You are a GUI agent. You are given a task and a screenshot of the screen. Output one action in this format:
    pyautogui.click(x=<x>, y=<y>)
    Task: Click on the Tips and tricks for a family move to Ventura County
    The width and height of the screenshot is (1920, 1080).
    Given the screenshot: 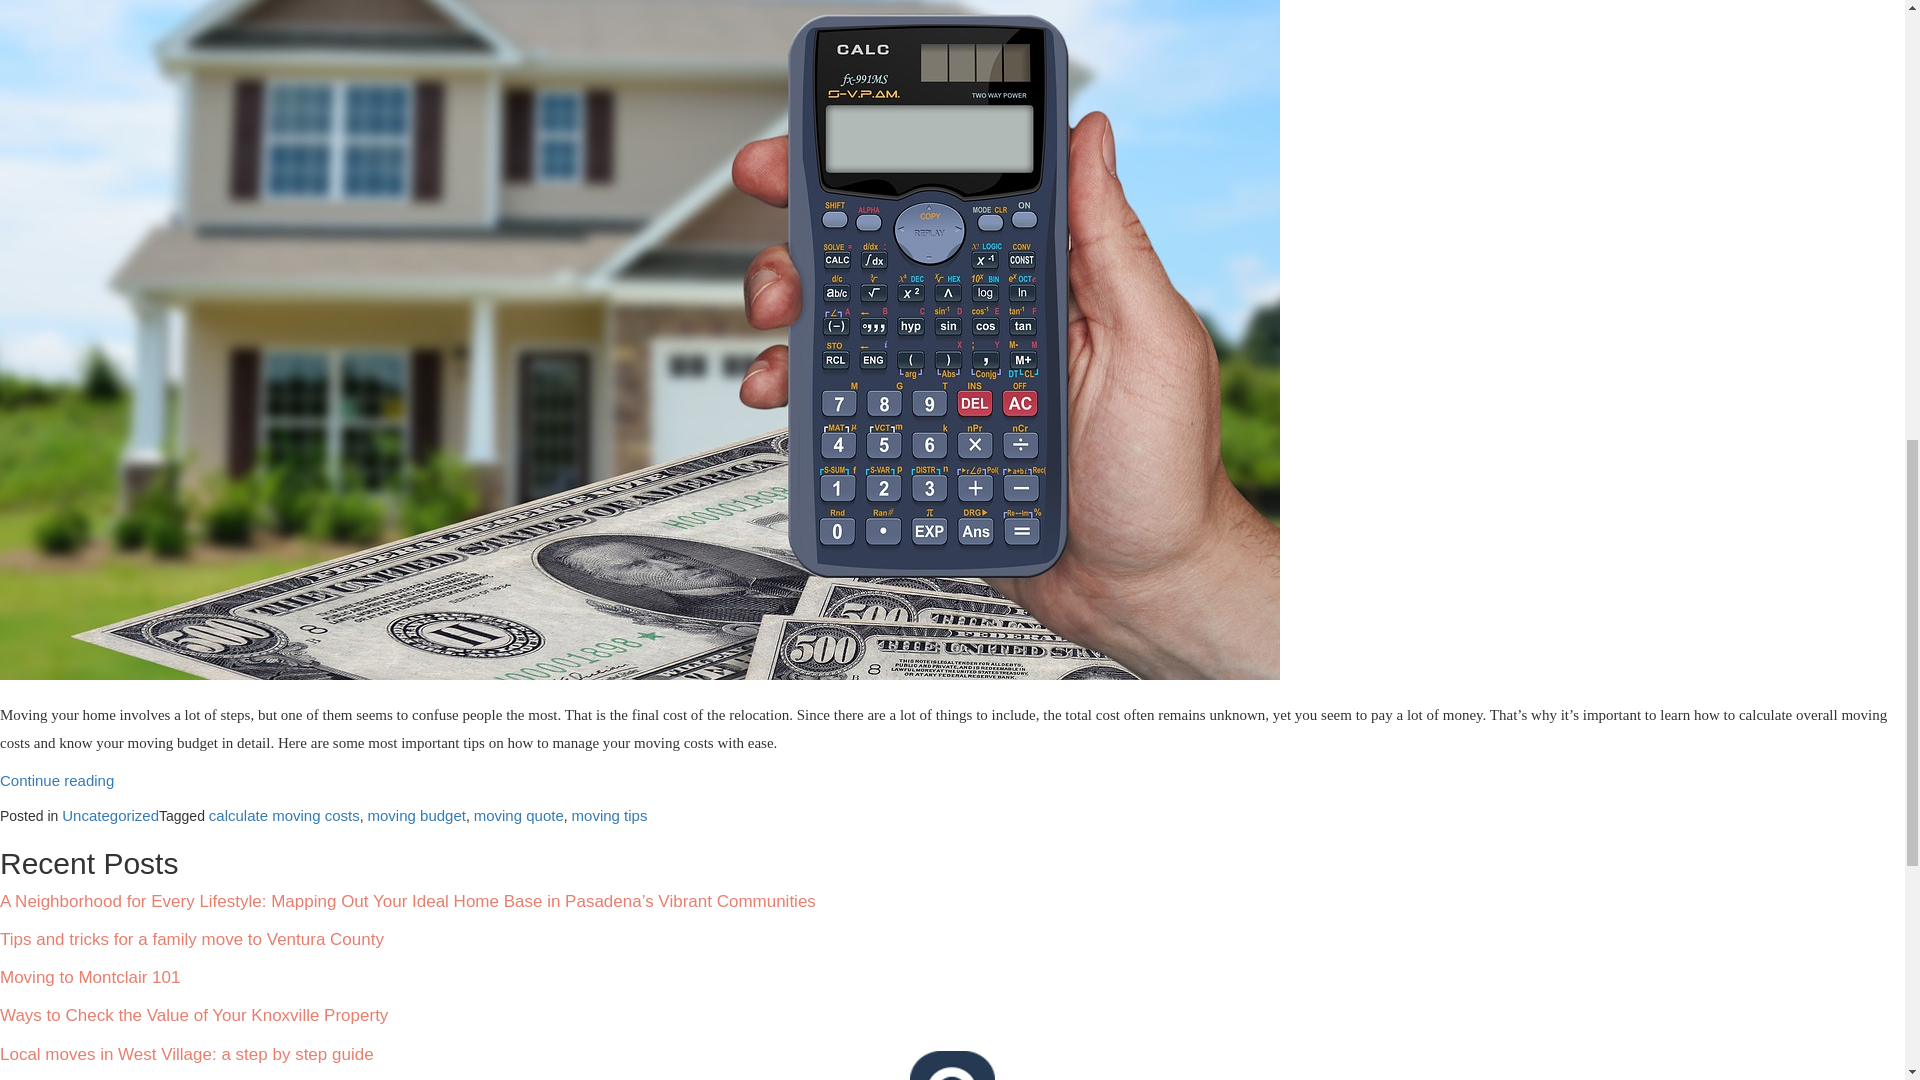 What is the action you would take?
    pyautogui.click(x=192, y=939)
    